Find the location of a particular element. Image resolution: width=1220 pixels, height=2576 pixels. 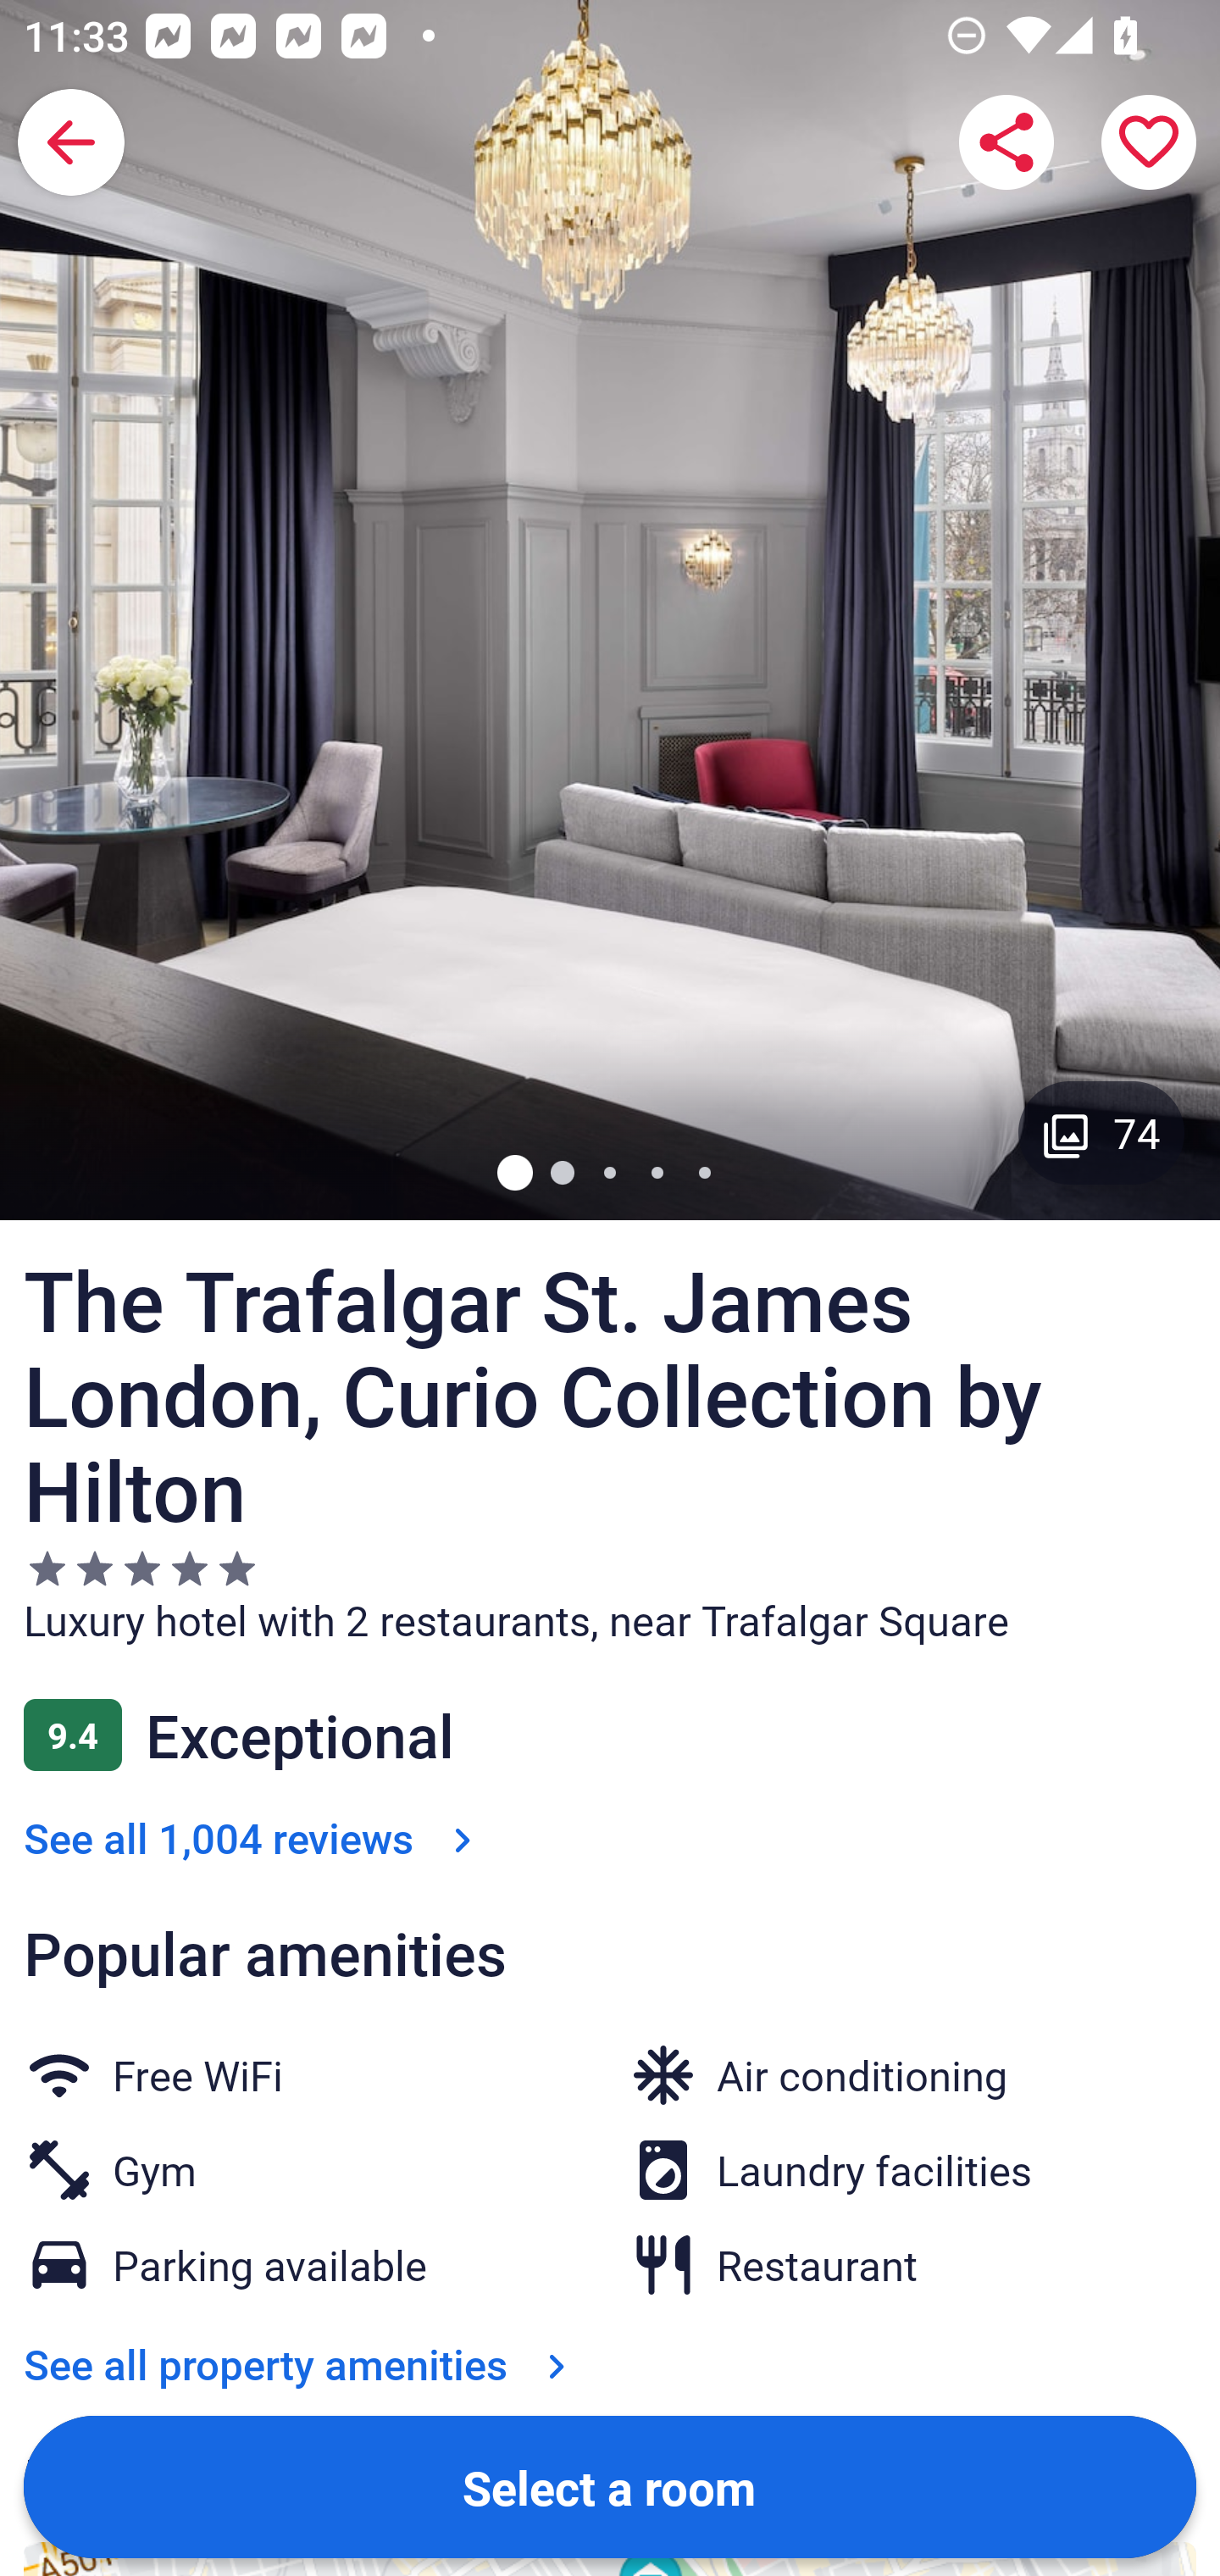

Save property to a trip is located at coordinates (1149, 142).